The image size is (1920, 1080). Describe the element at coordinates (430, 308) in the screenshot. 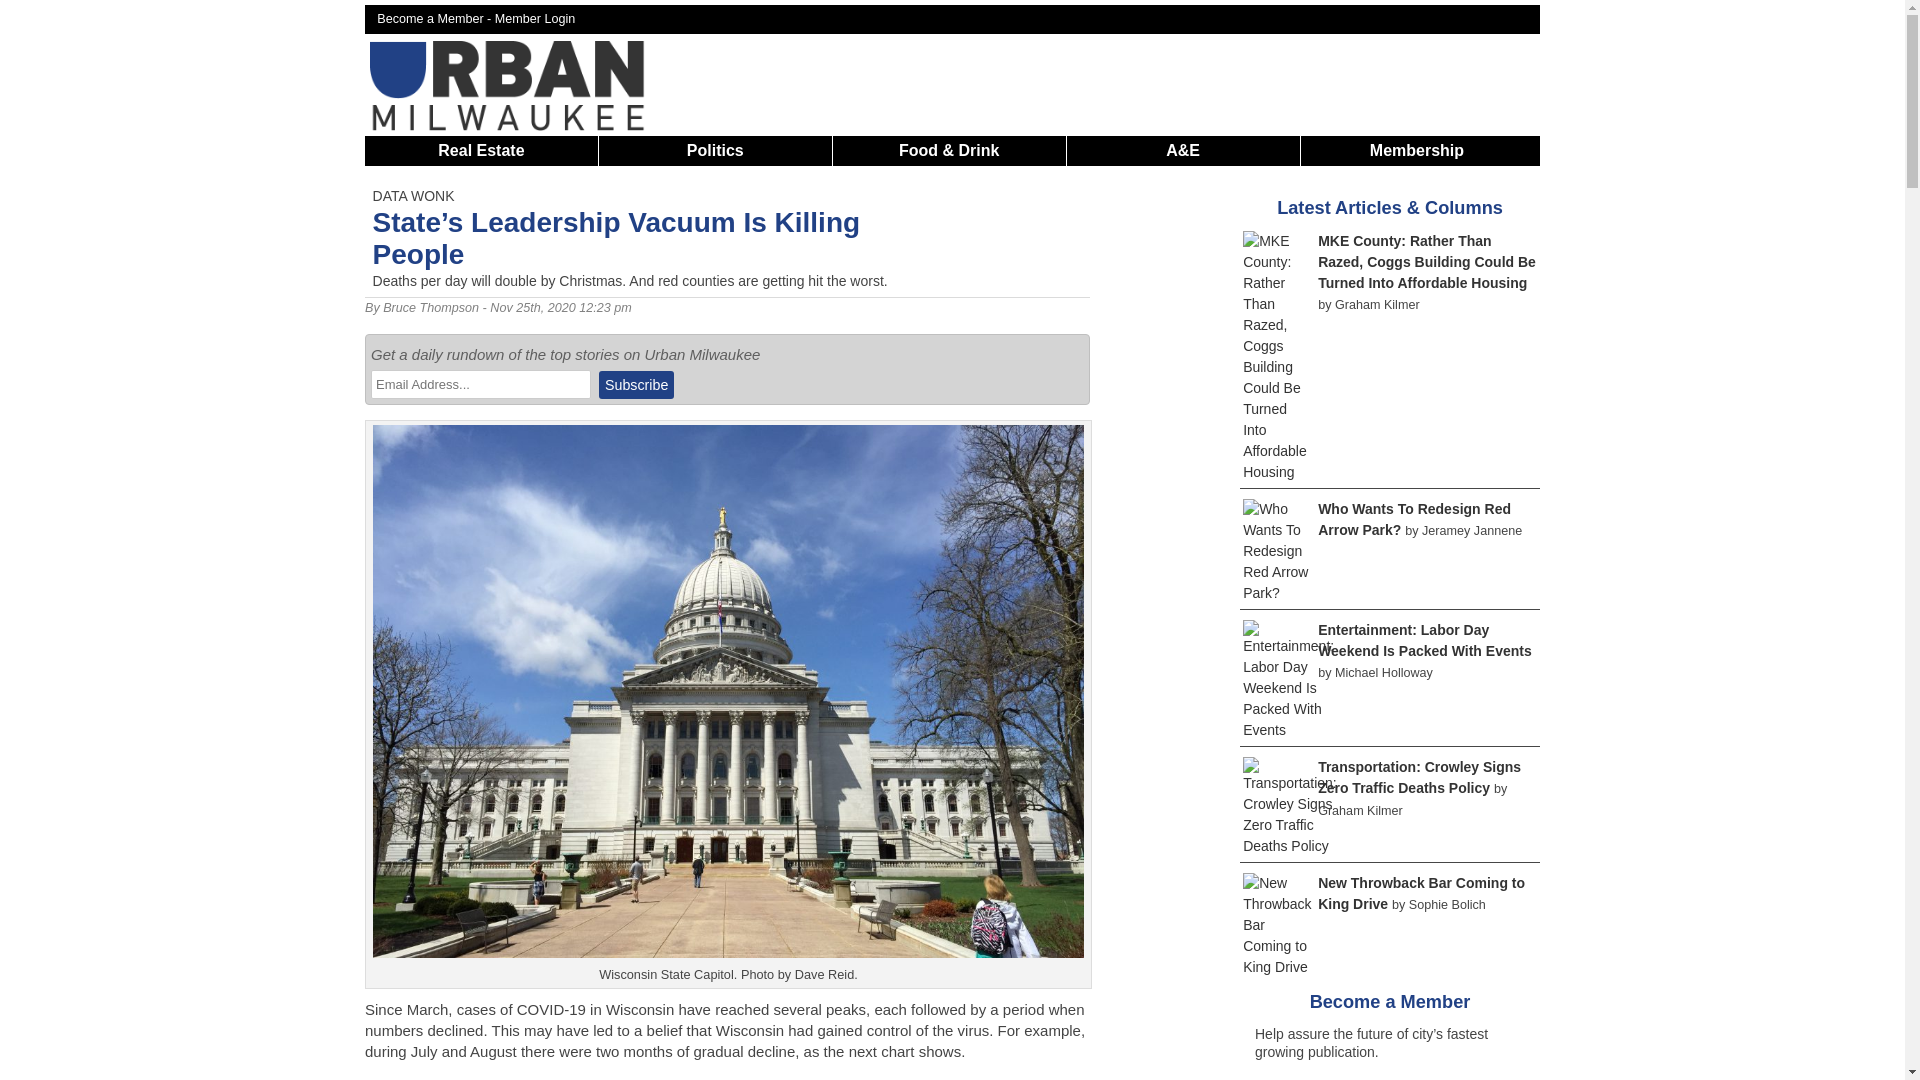

I see `Posts by Bruce Thompson` at that location.